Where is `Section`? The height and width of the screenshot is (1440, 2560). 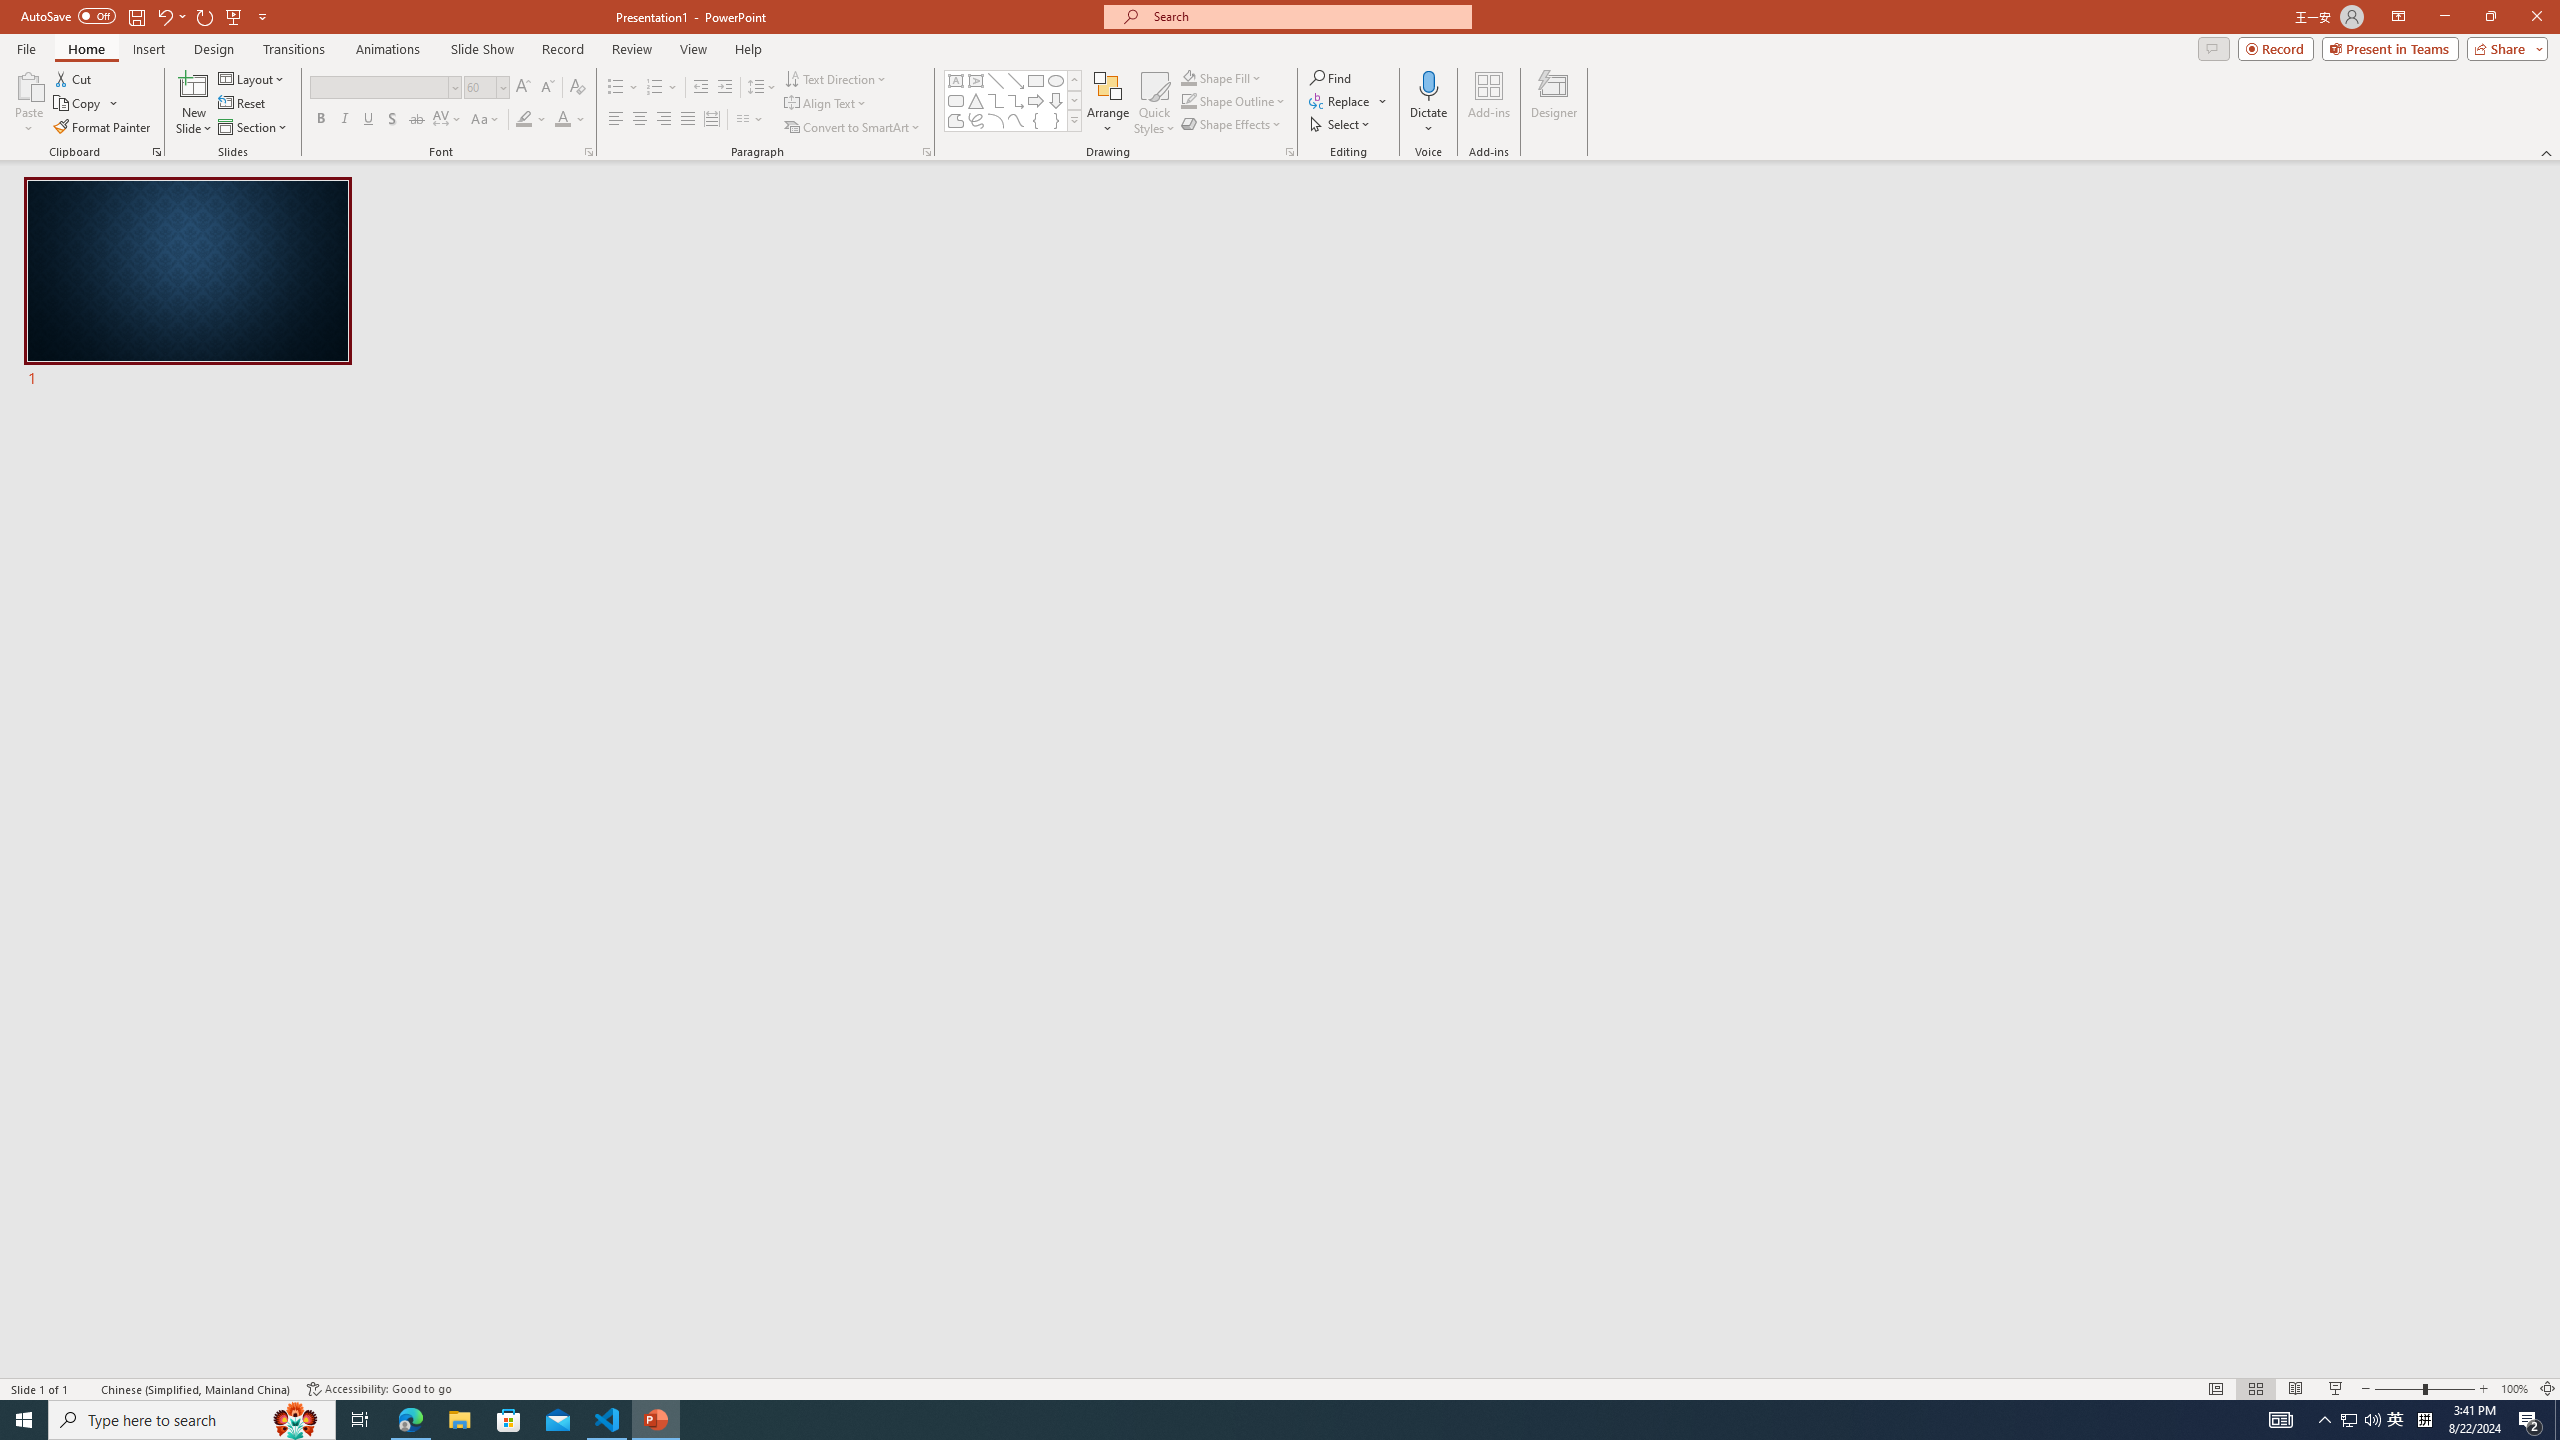
Section is located at coordinates (254, 128).